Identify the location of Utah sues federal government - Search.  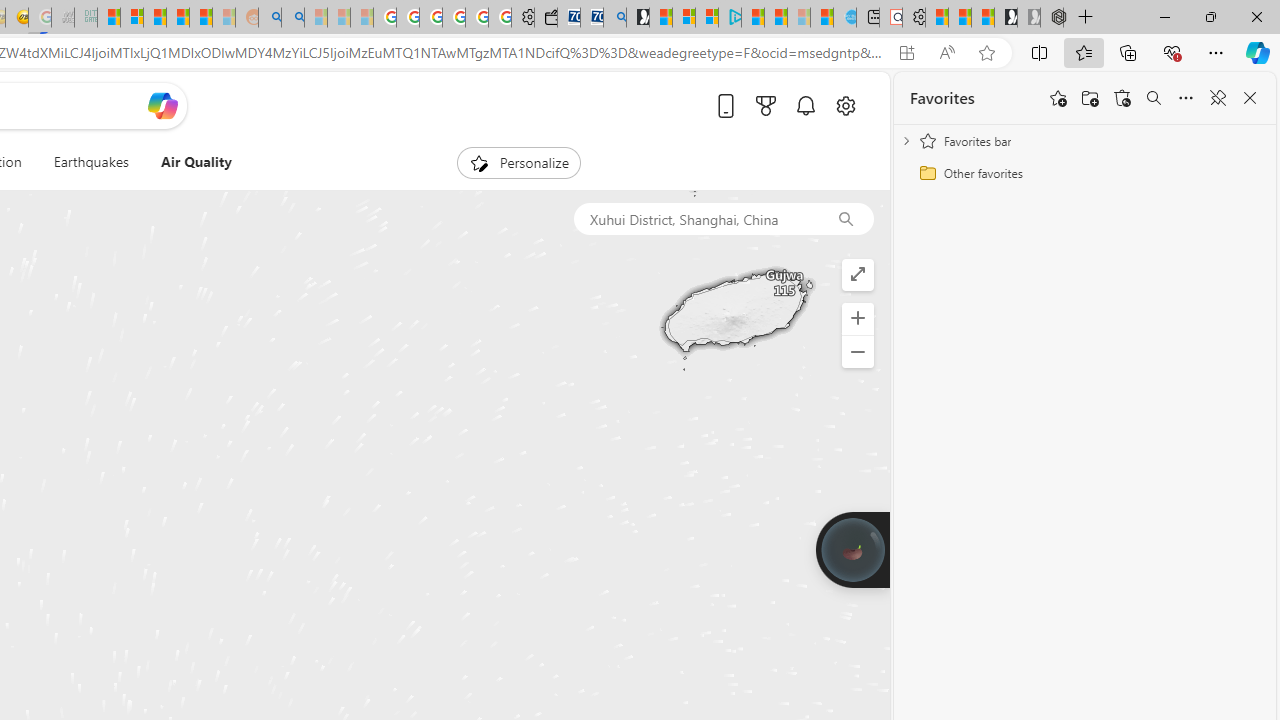
(292, 18).